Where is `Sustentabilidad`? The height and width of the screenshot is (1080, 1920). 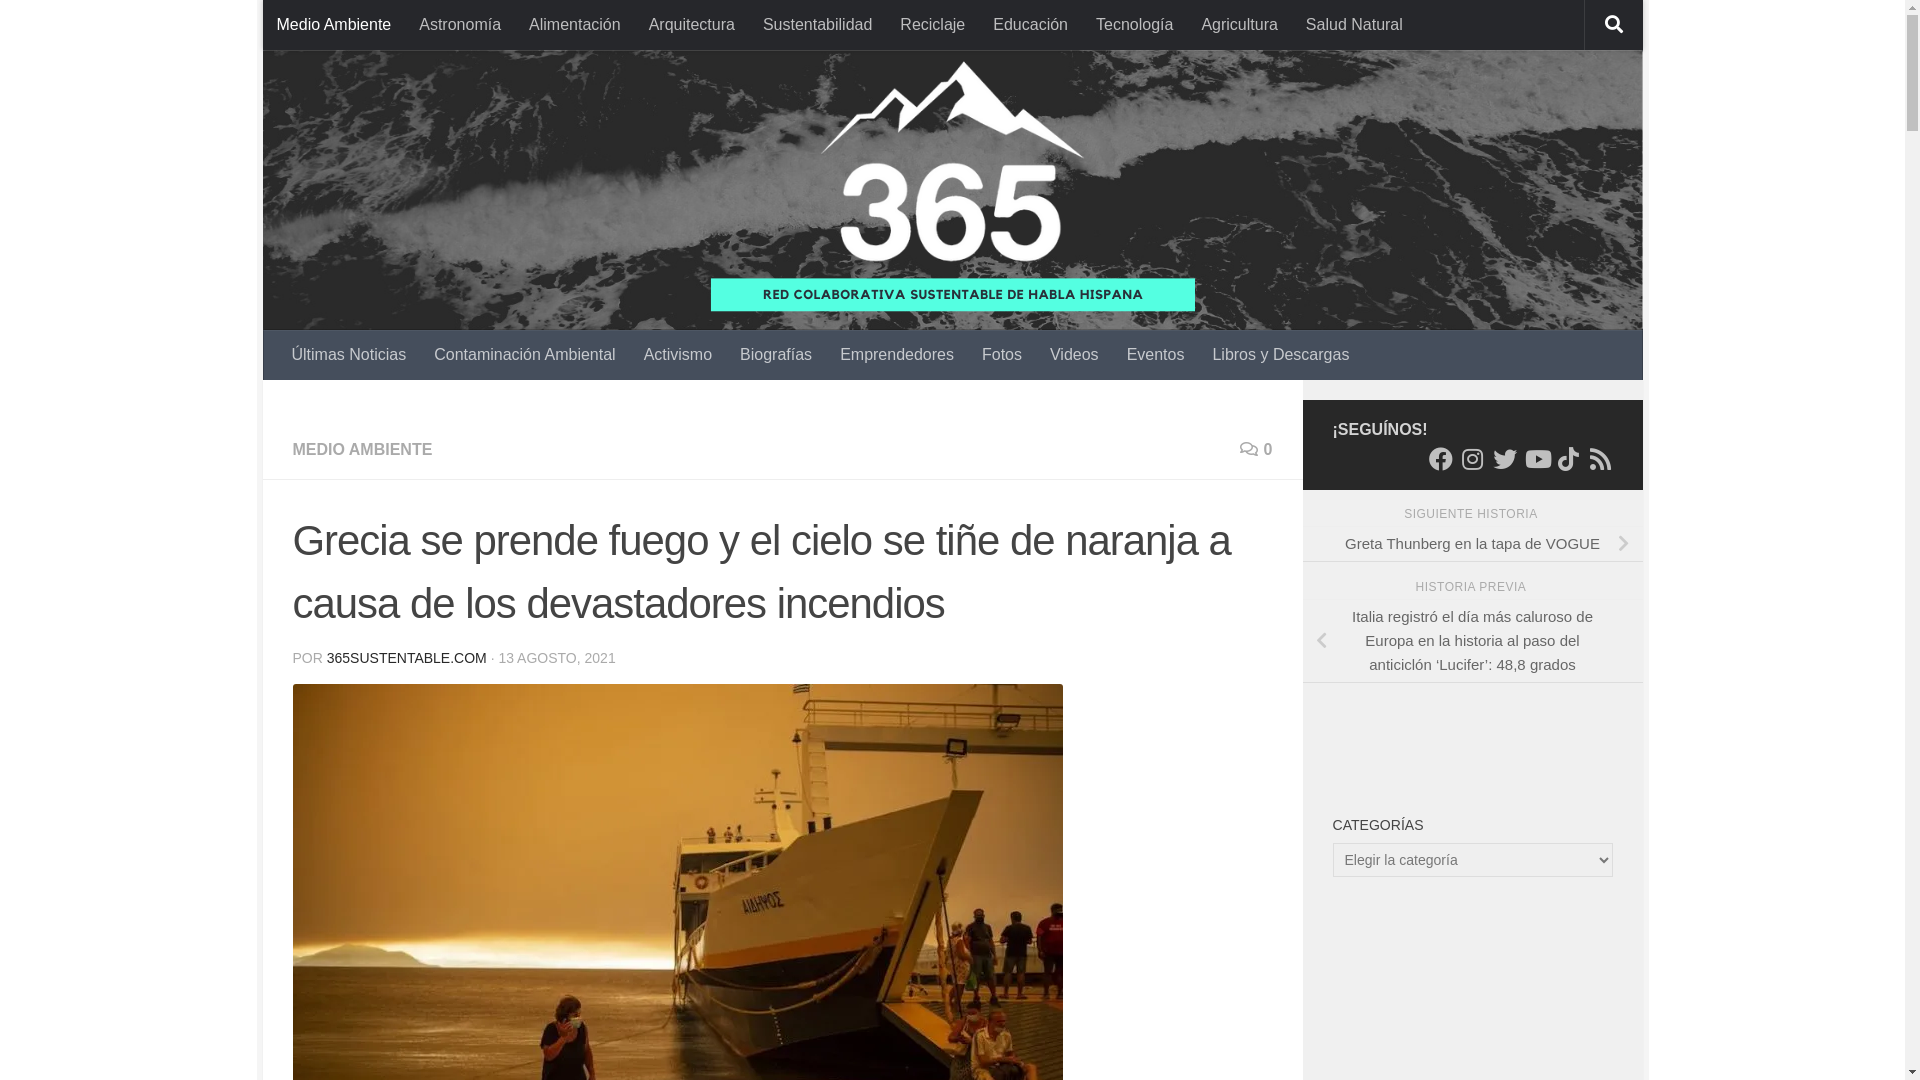
Sustentabilidad is located at coordinates (818, 25).